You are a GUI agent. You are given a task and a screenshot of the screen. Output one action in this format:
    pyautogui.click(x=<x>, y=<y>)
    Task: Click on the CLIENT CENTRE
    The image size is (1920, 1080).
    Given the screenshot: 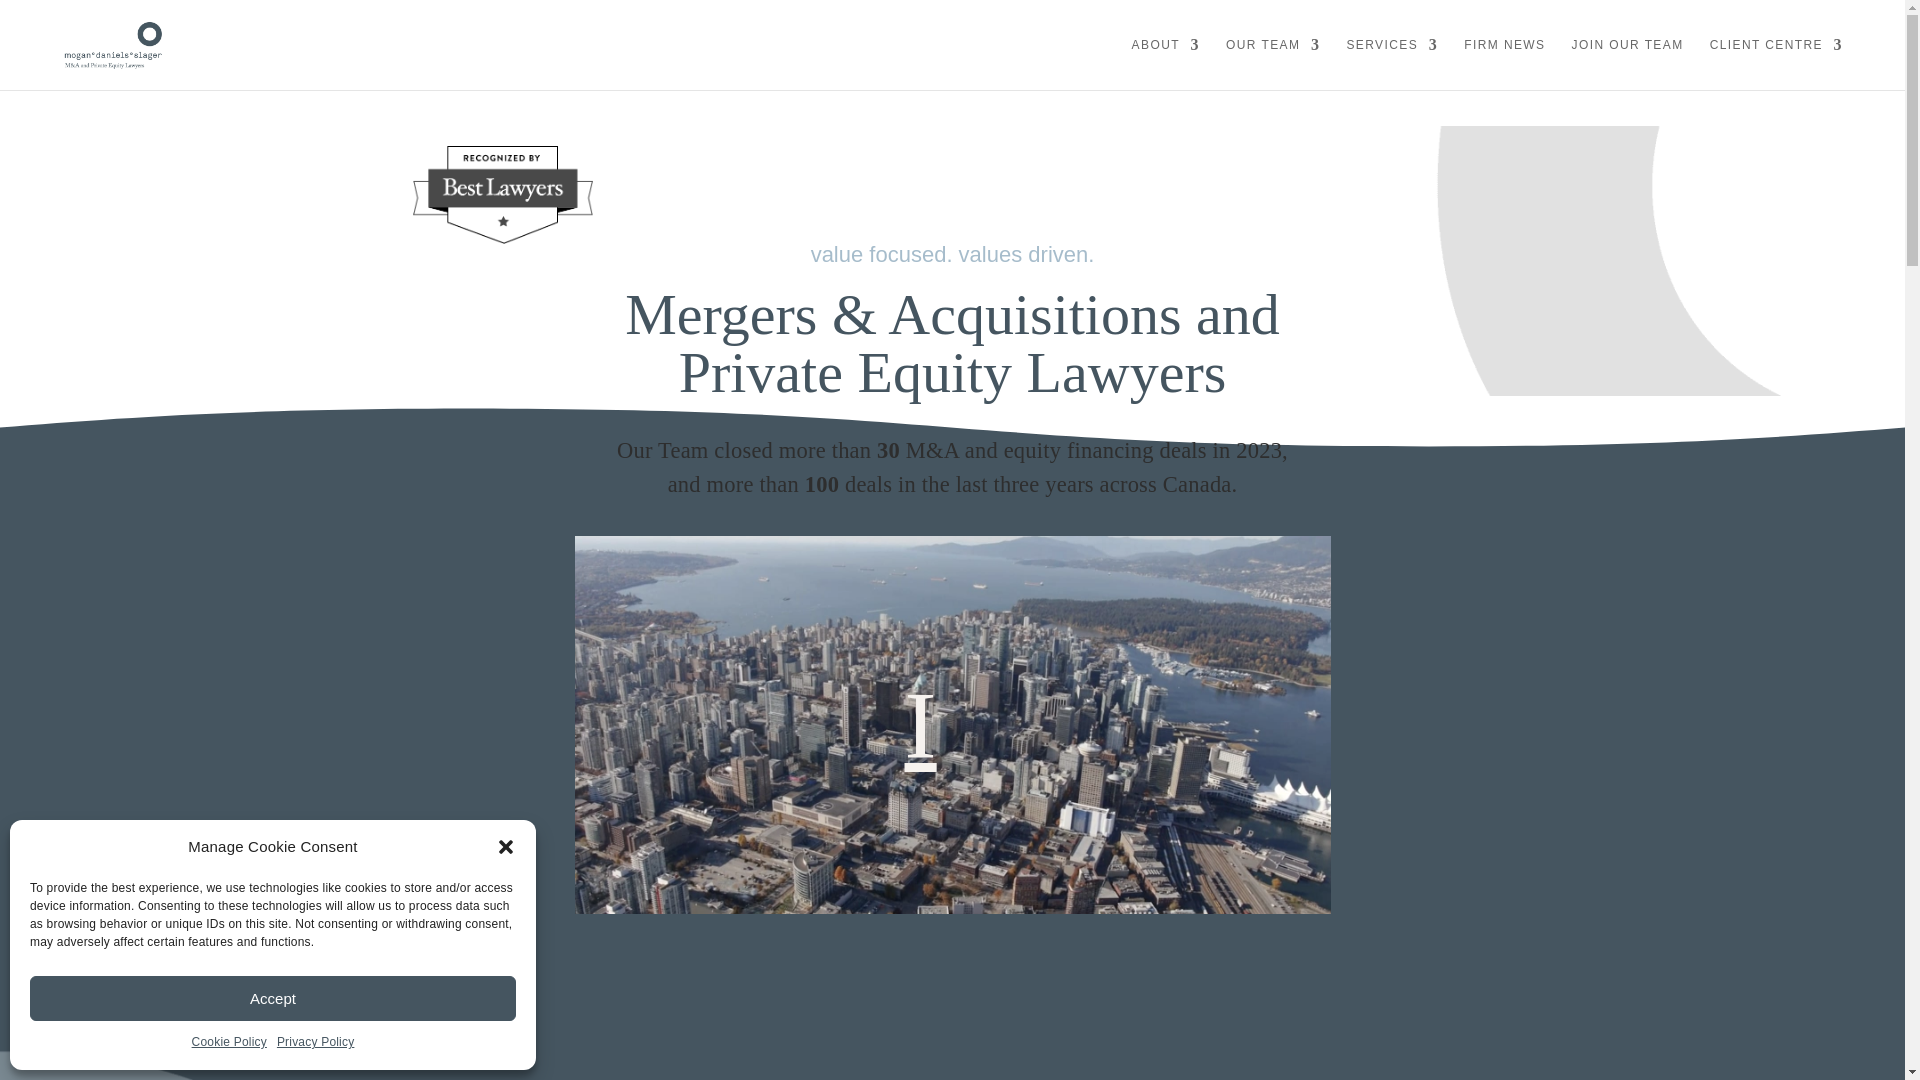 What is the action you would take?
    pyautogui.click(x=1776, y=61)
    